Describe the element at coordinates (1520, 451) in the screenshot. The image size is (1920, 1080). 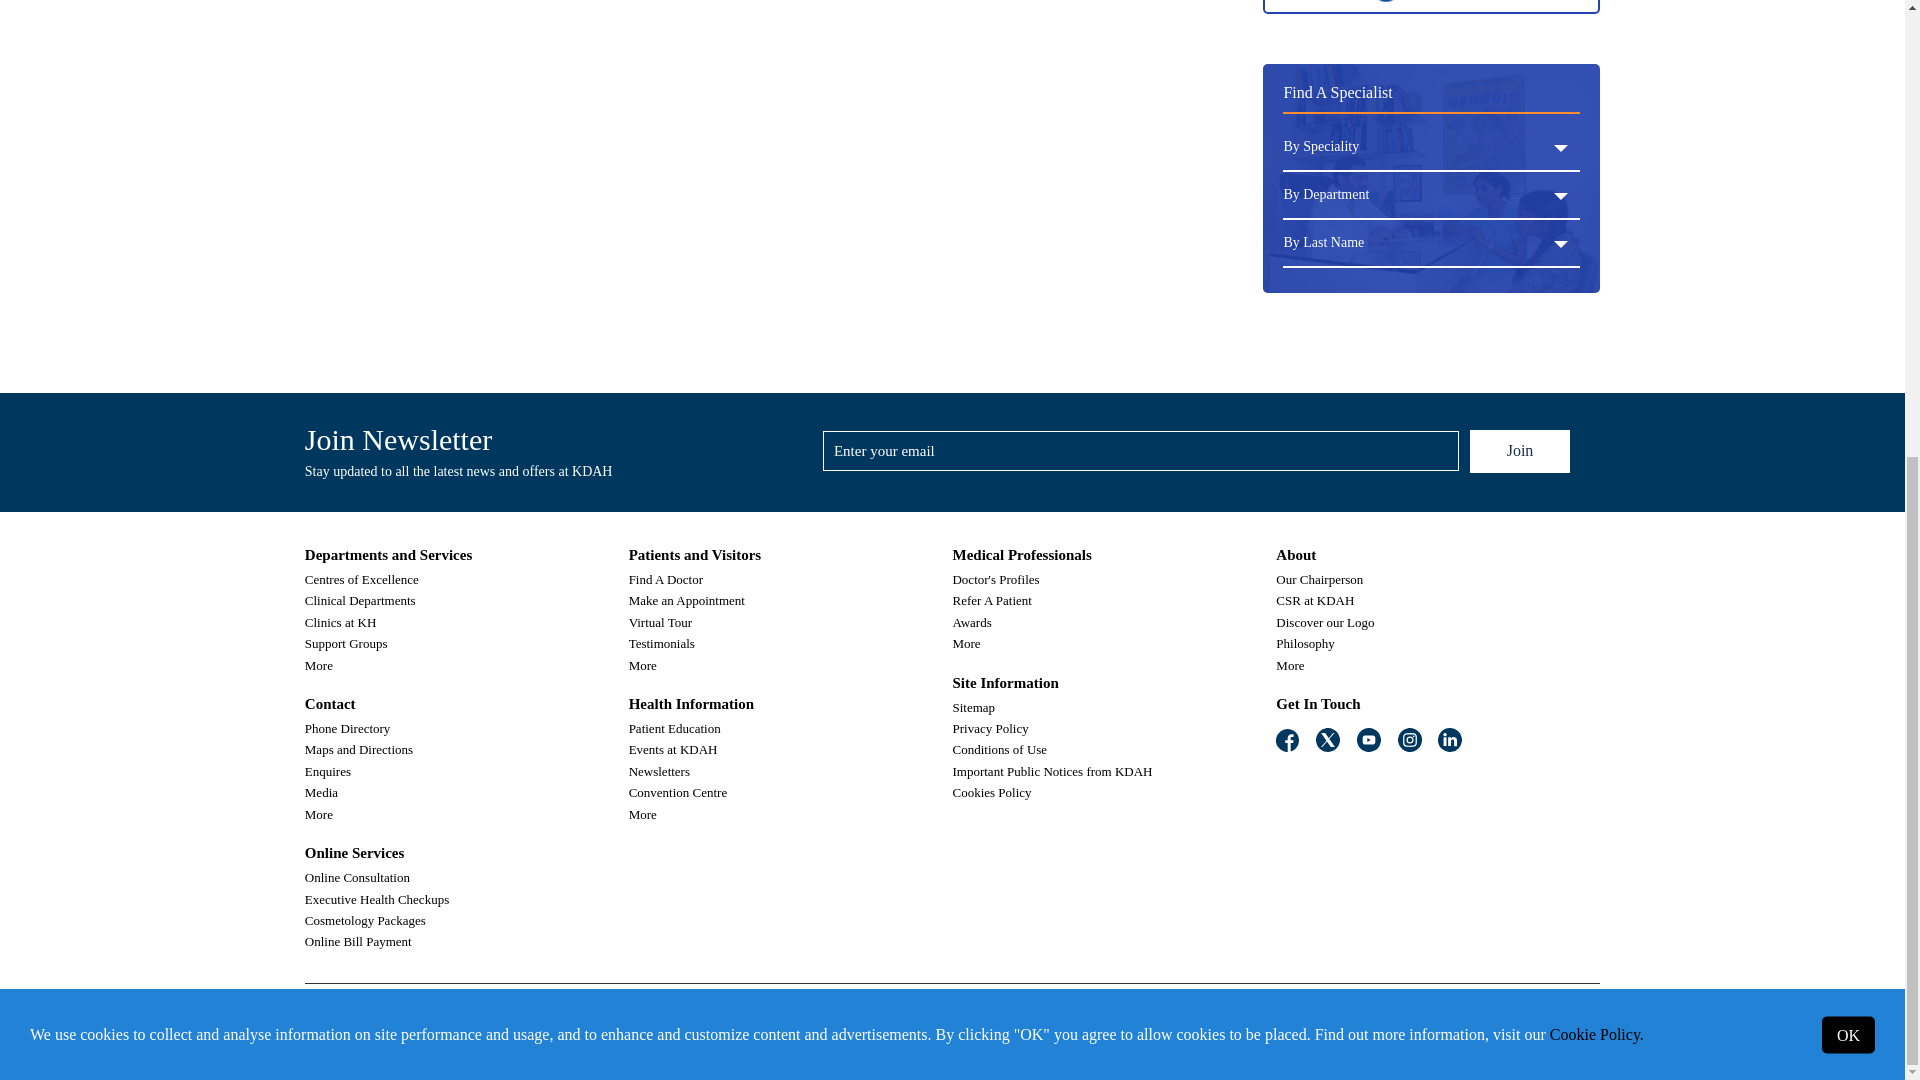
I see `Join` at that location.